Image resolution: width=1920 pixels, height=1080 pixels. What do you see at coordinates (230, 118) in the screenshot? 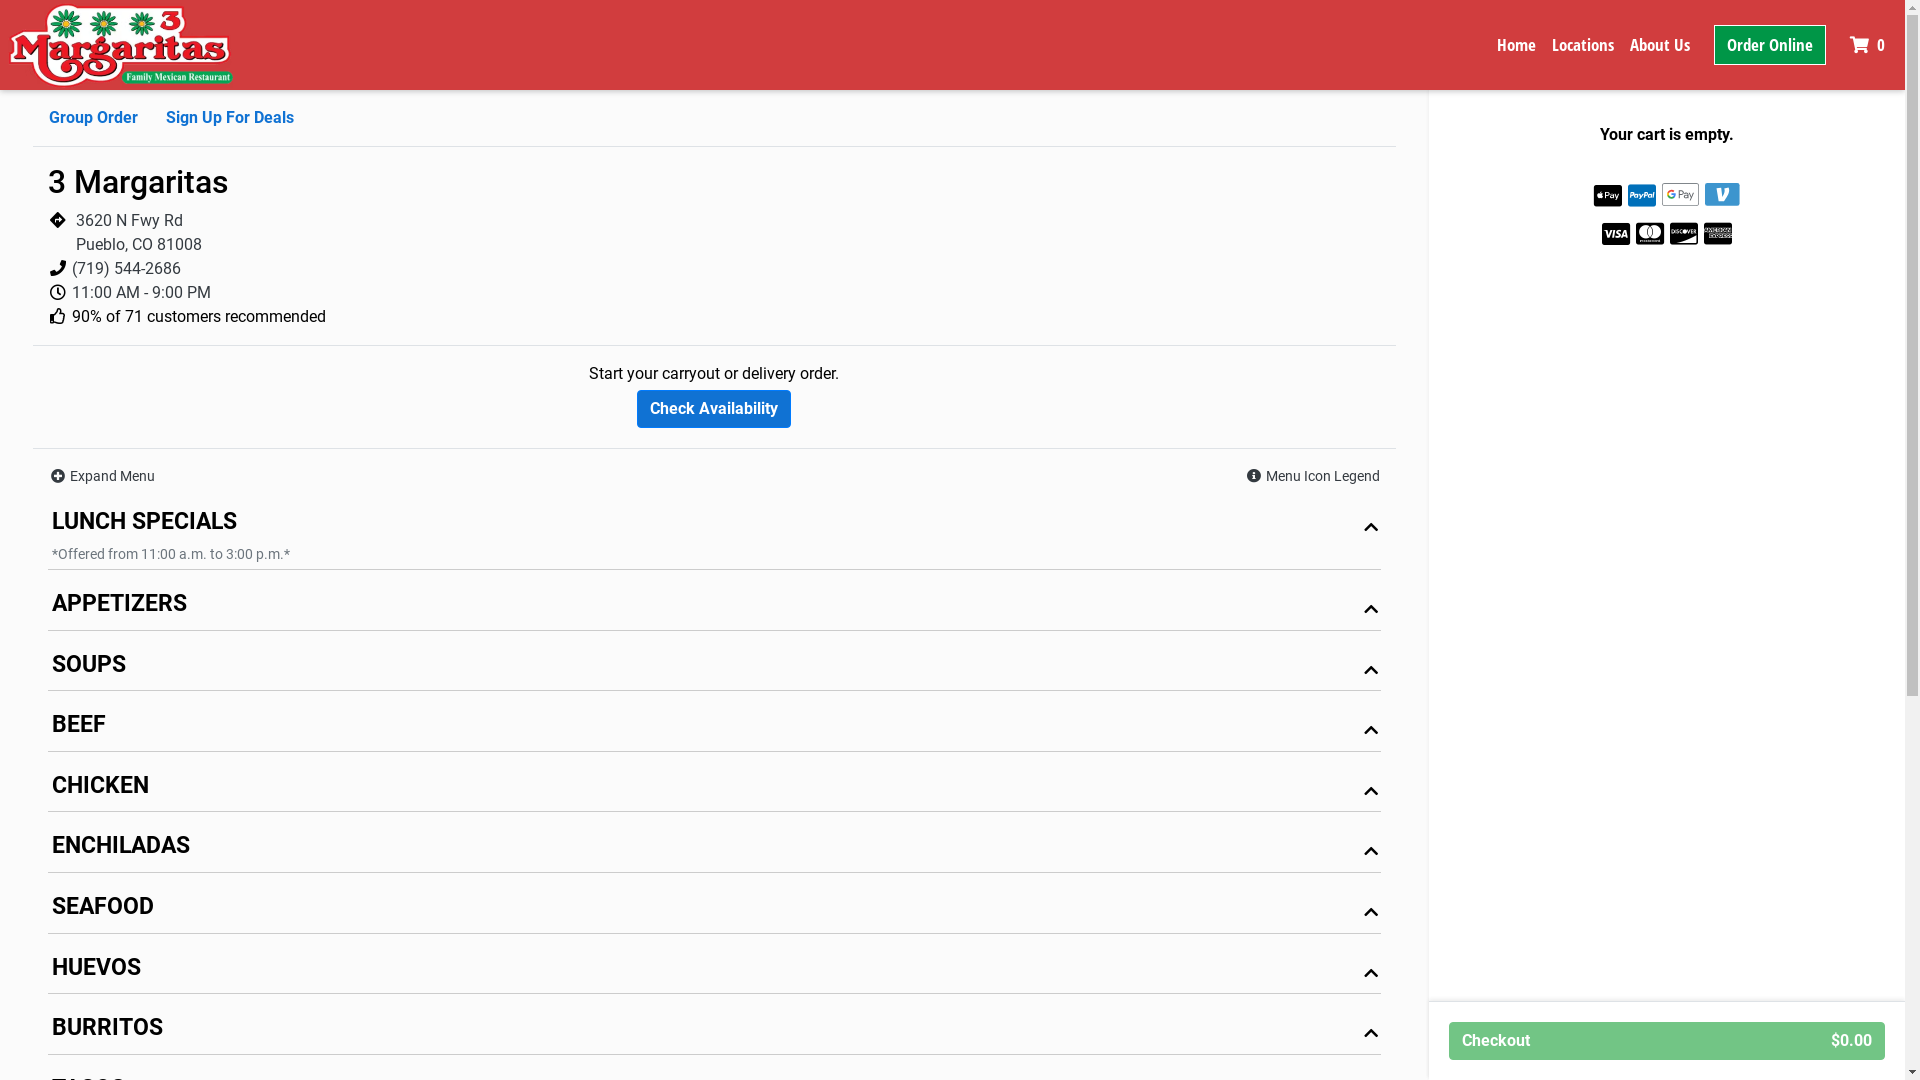
I see `Sign Up For Deals` at bounding box center [230, 118].